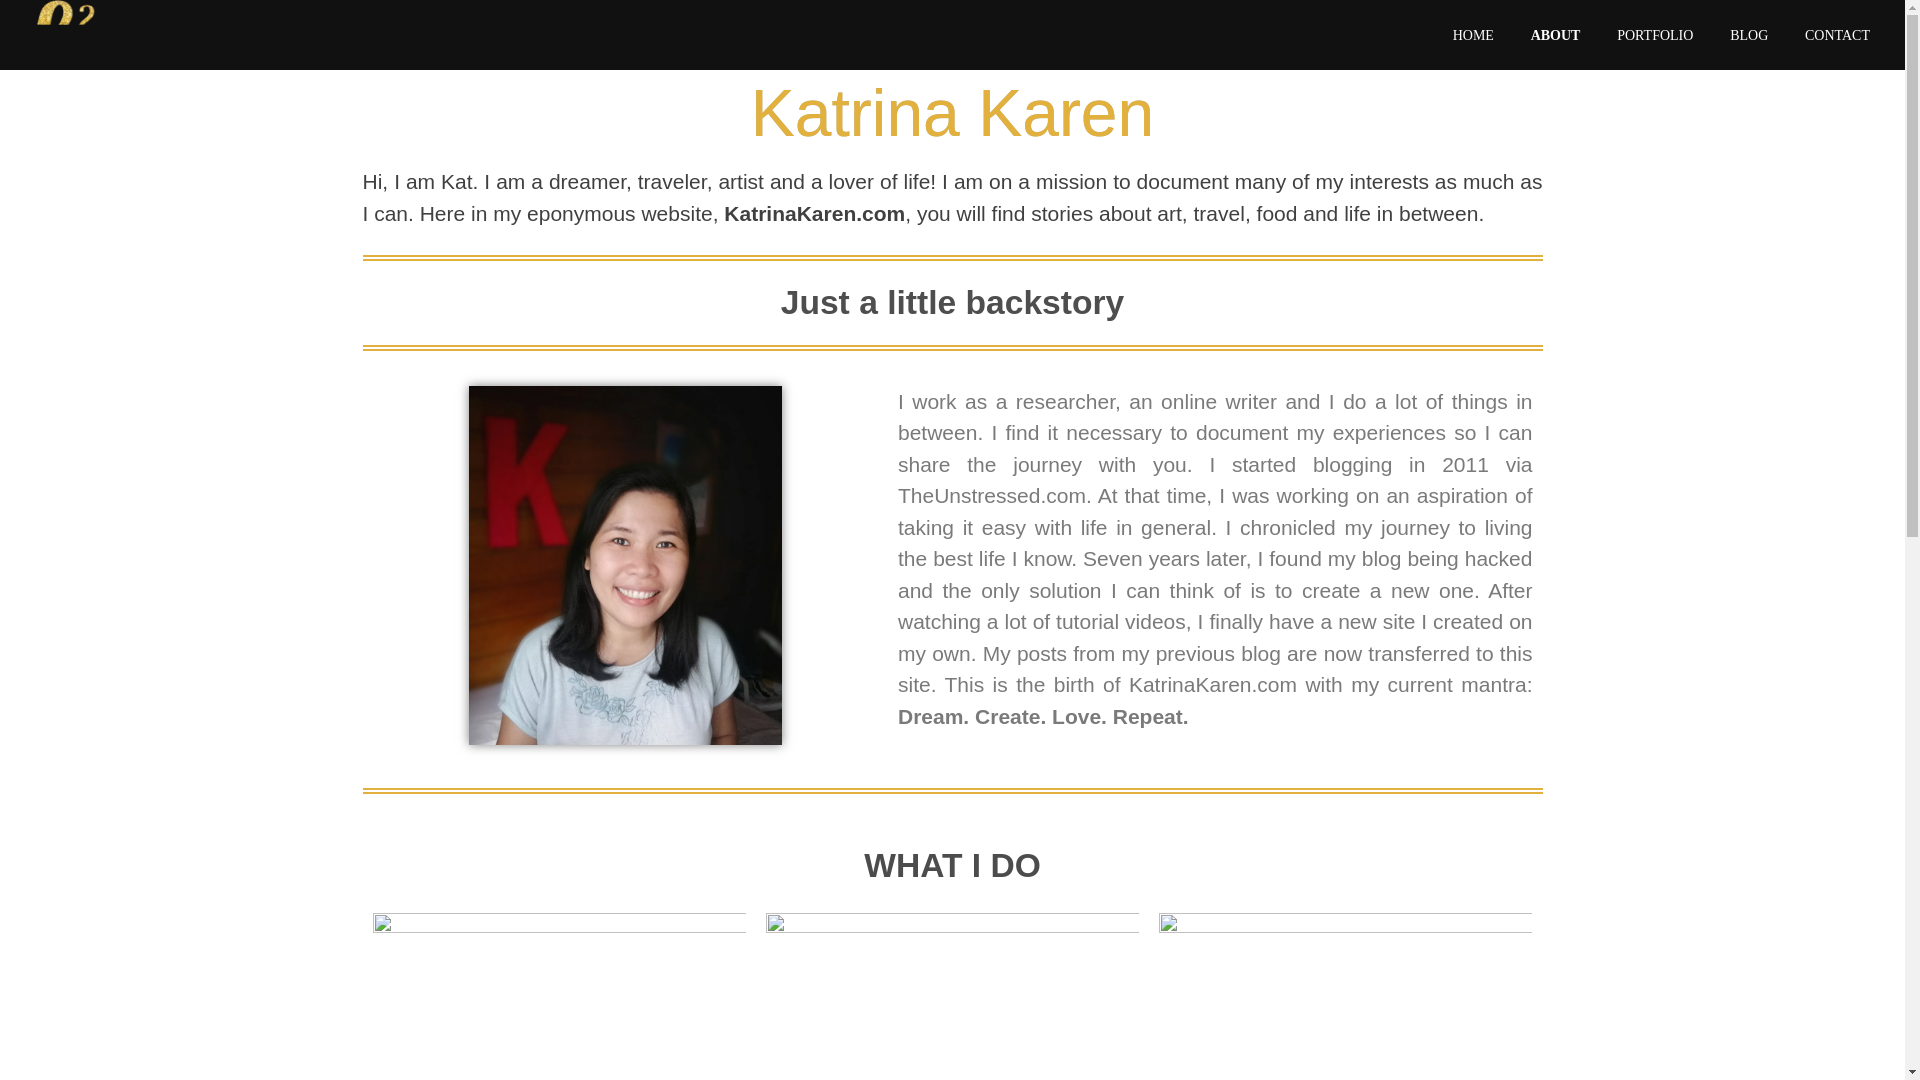  What do you see at coordinates (1750, 29) in the screenshot?
I see `BLOG` at bounding box center [1750, 29].